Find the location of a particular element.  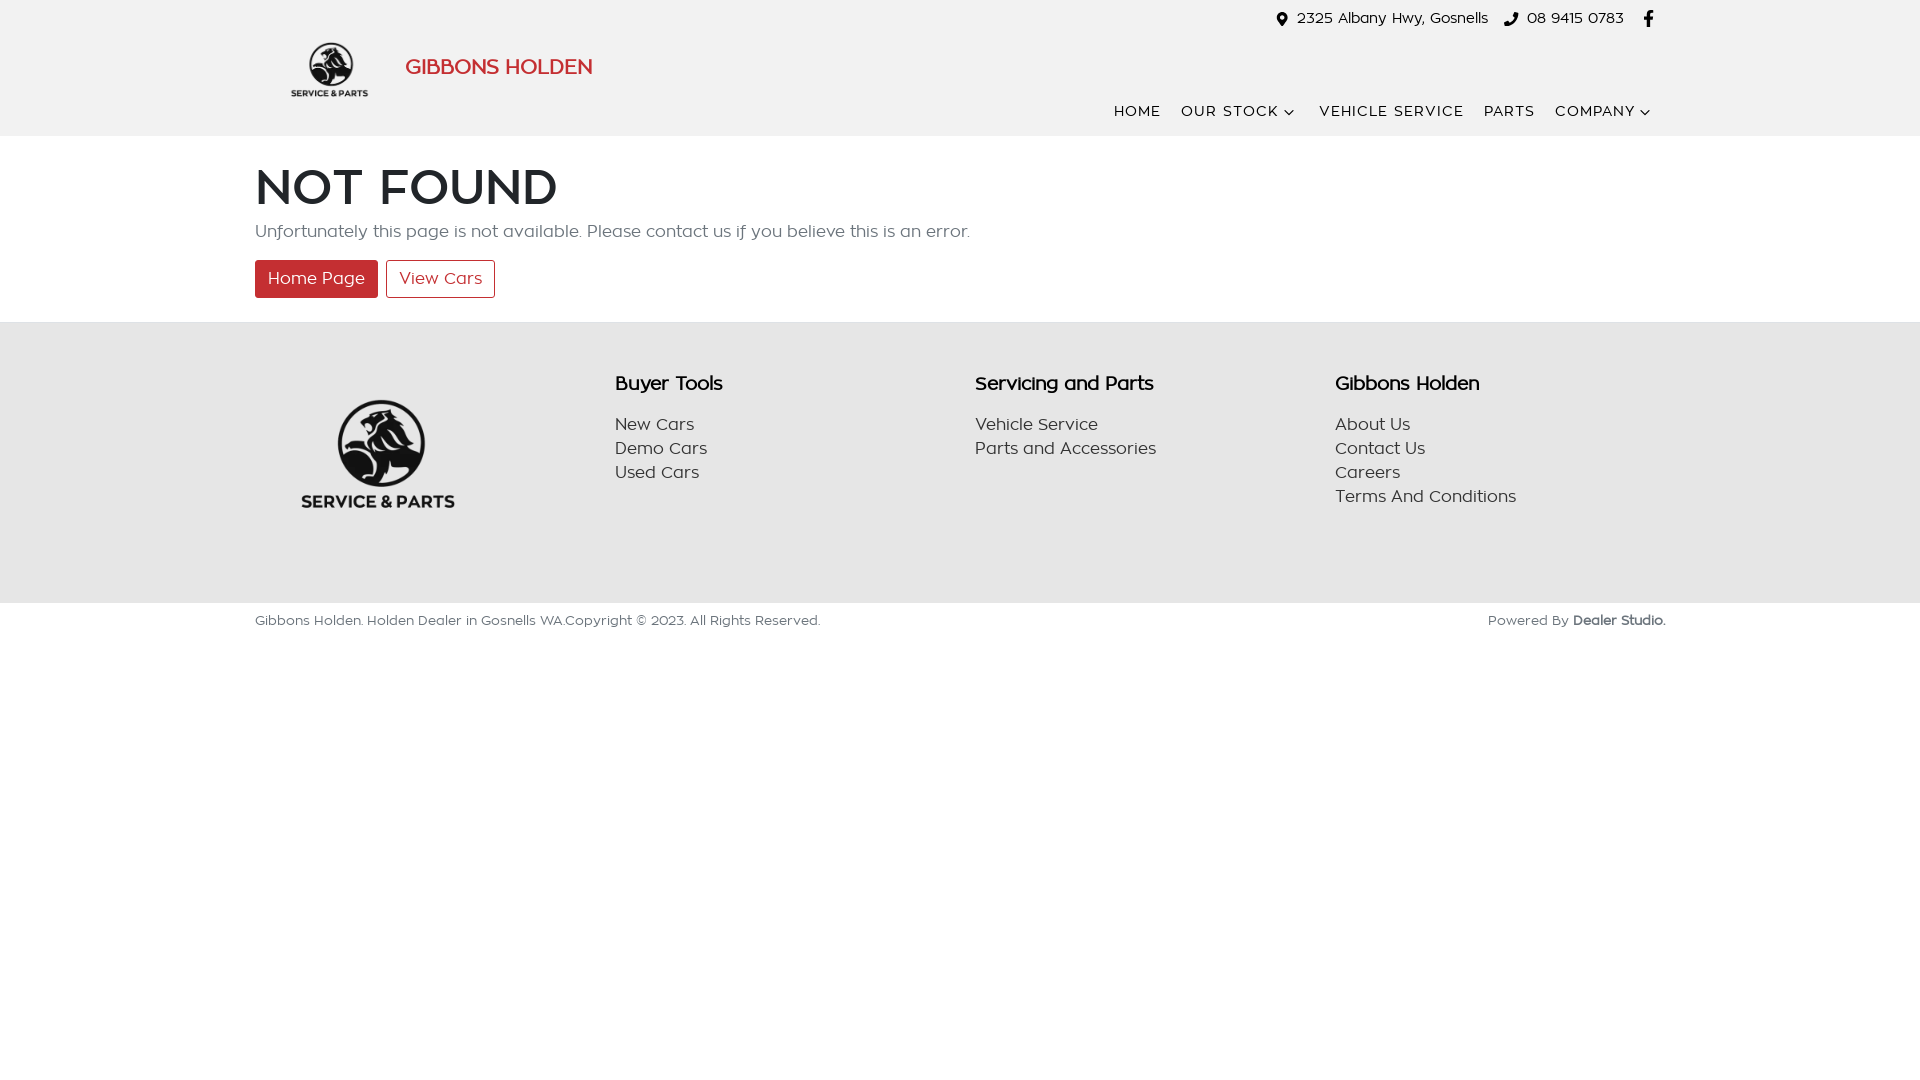

OUR STOCK is located at coordinates (1240, 112).